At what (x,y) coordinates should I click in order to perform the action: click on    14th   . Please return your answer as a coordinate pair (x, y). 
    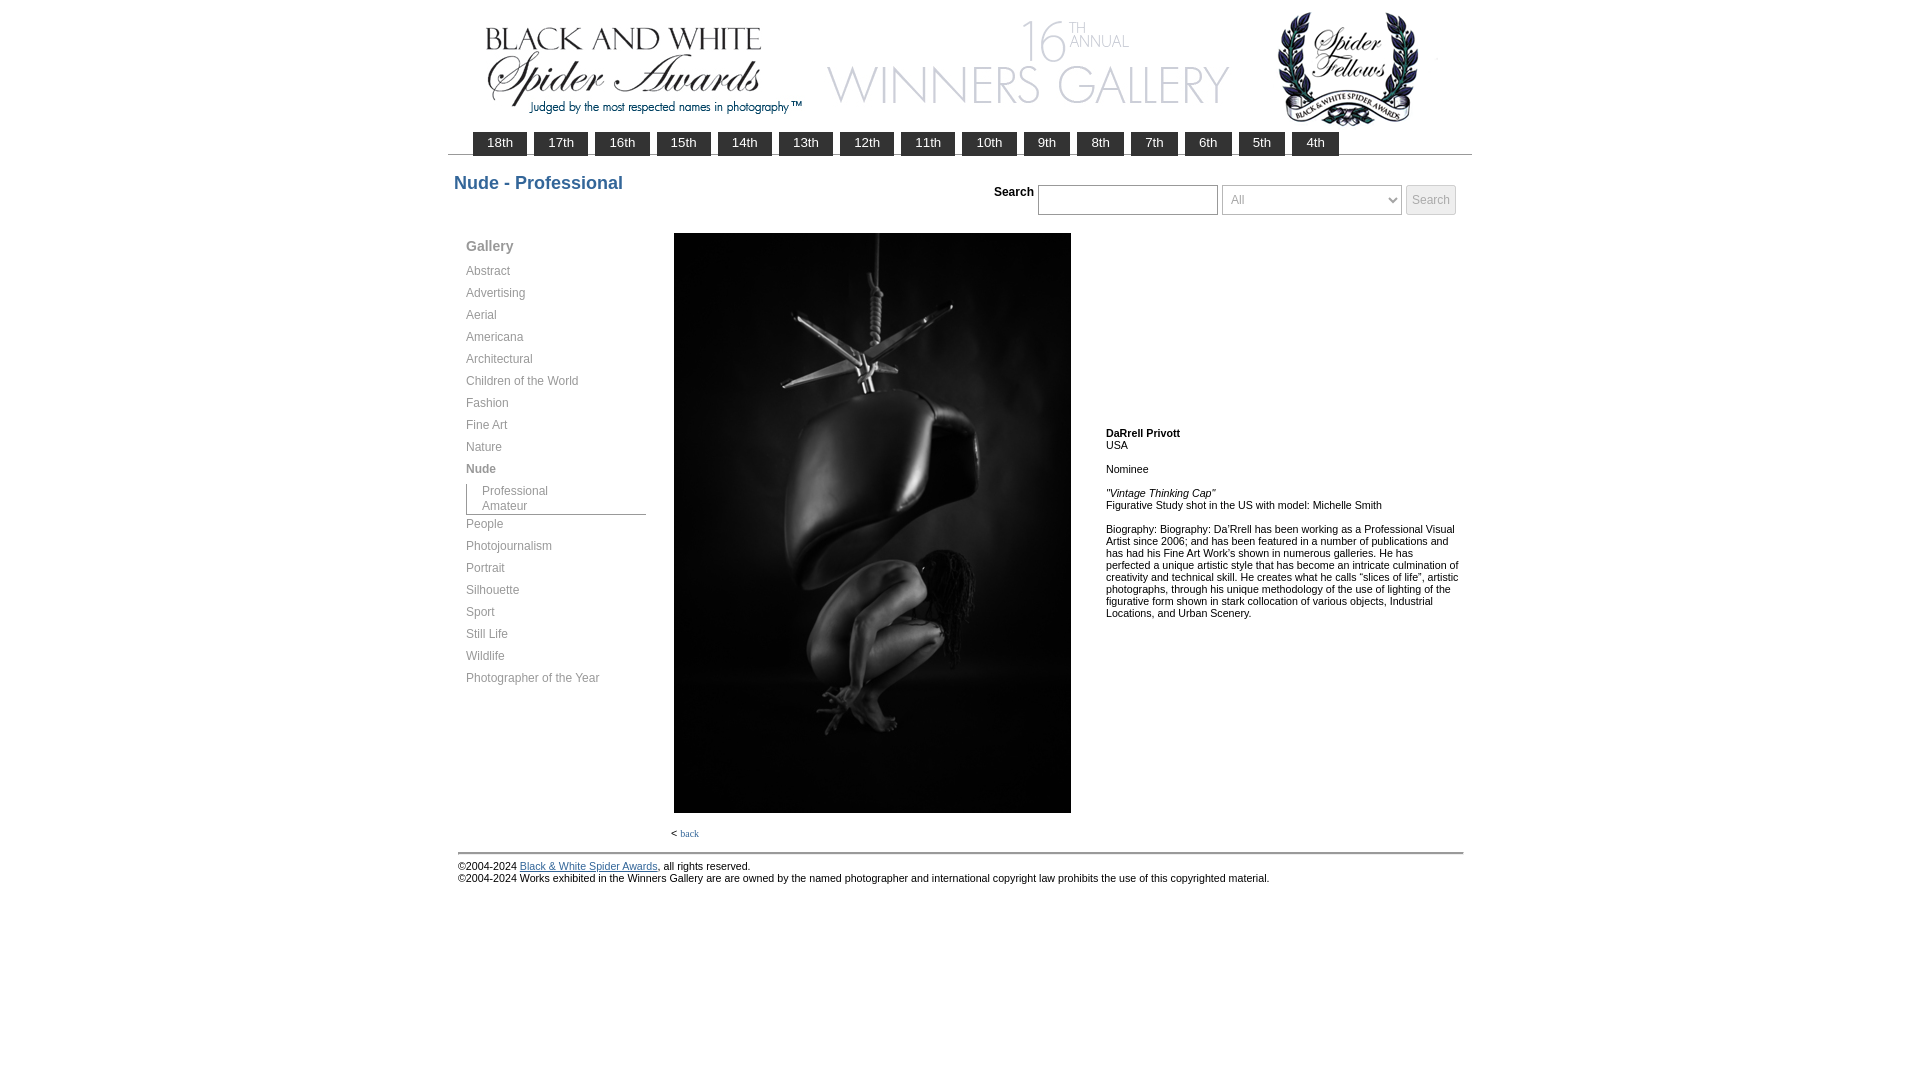
    Looking at the image, I should click on (744, 142).